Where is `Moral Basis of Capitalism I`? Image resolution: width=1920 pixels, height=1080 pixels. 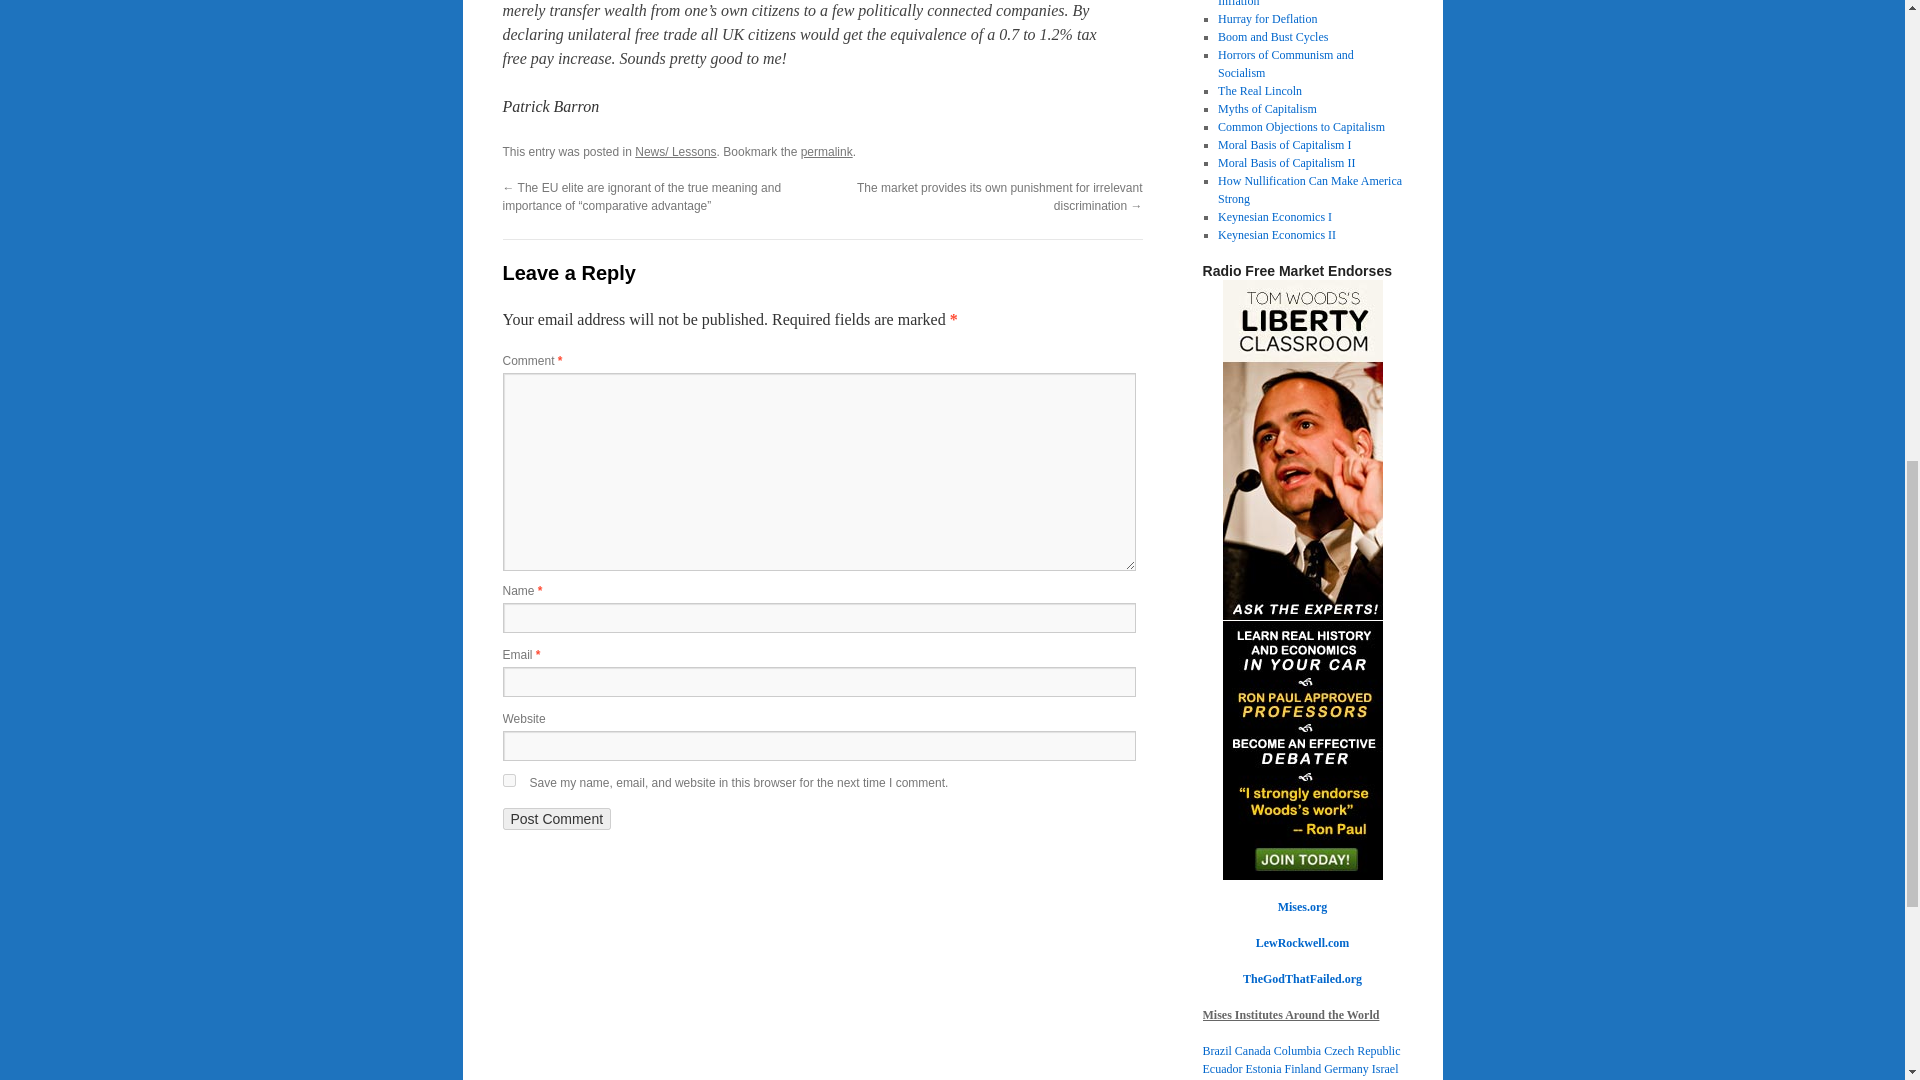 Moral Basis of Capitalism I is located at coordinates (1284, 145).